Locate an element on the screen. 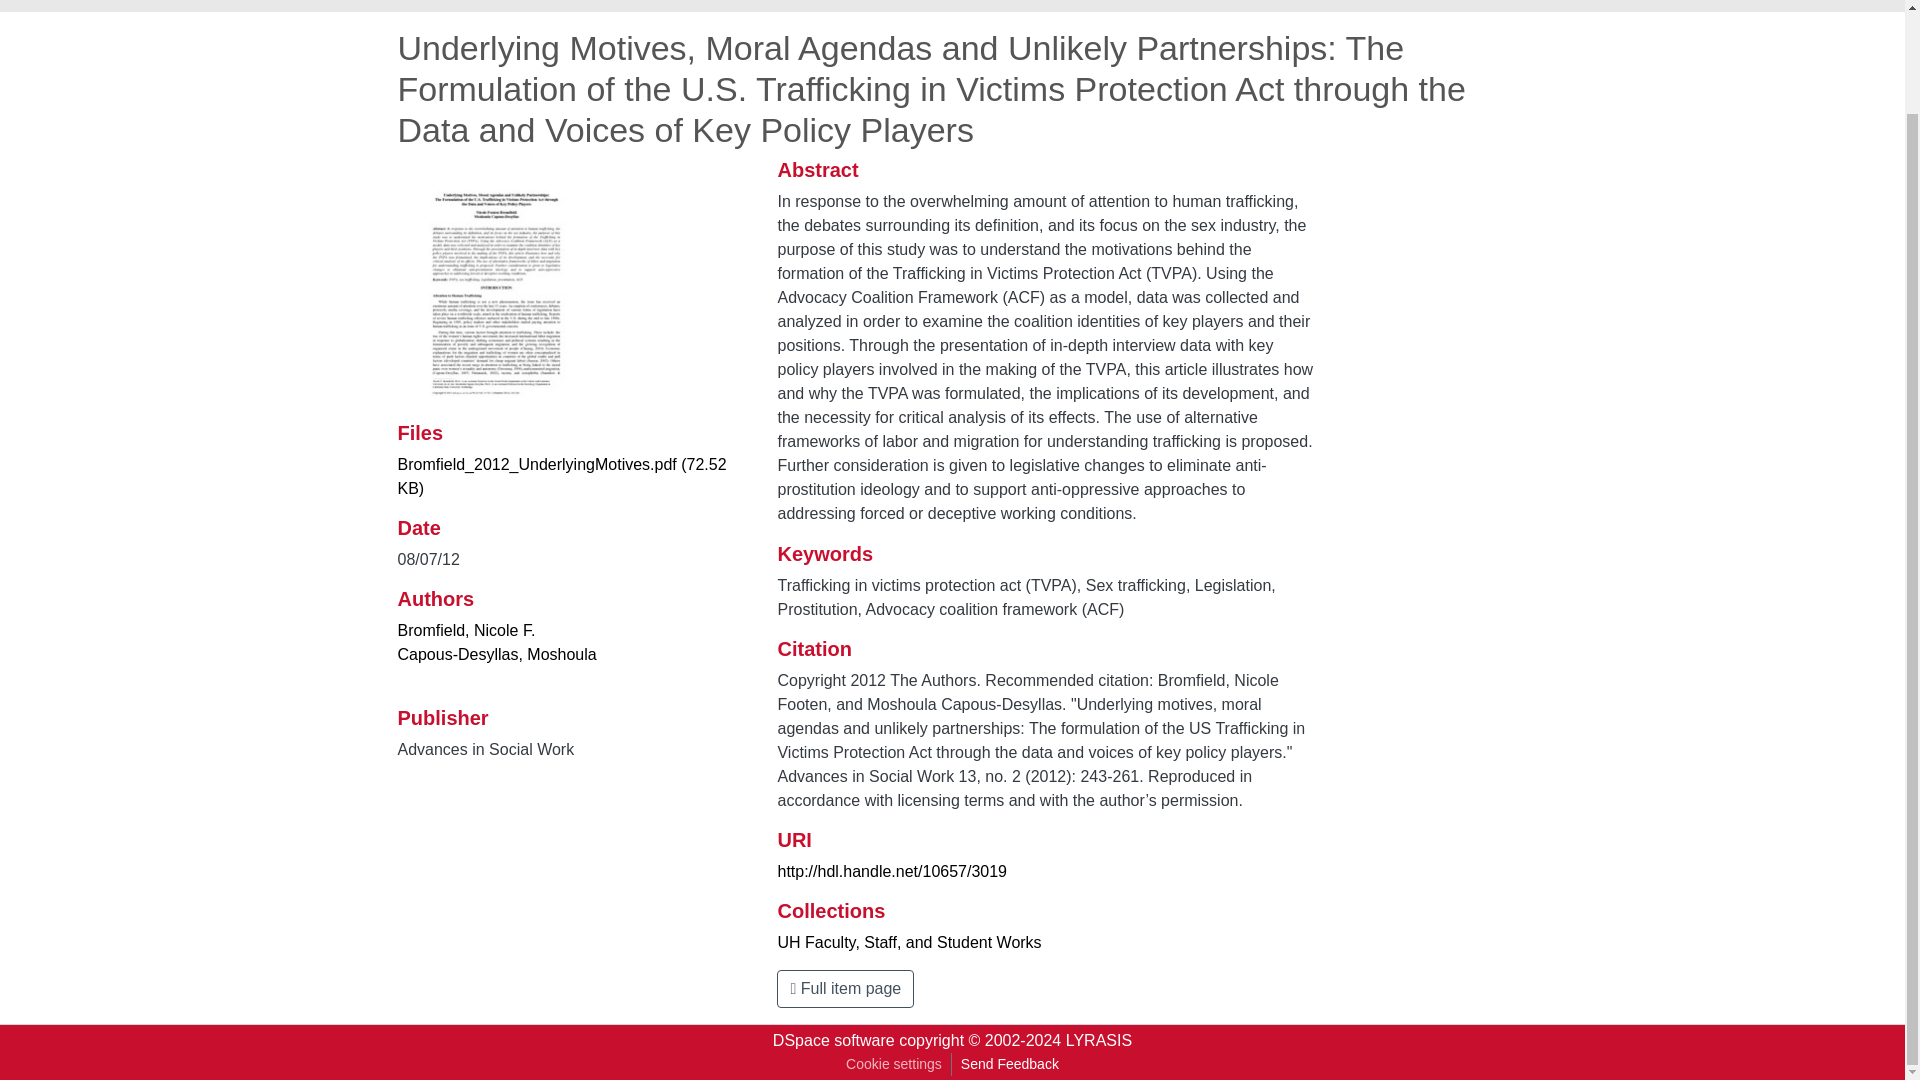 This screenshot has width=1920, height=1080. DSpace software is located at coordinates (834, 1040).